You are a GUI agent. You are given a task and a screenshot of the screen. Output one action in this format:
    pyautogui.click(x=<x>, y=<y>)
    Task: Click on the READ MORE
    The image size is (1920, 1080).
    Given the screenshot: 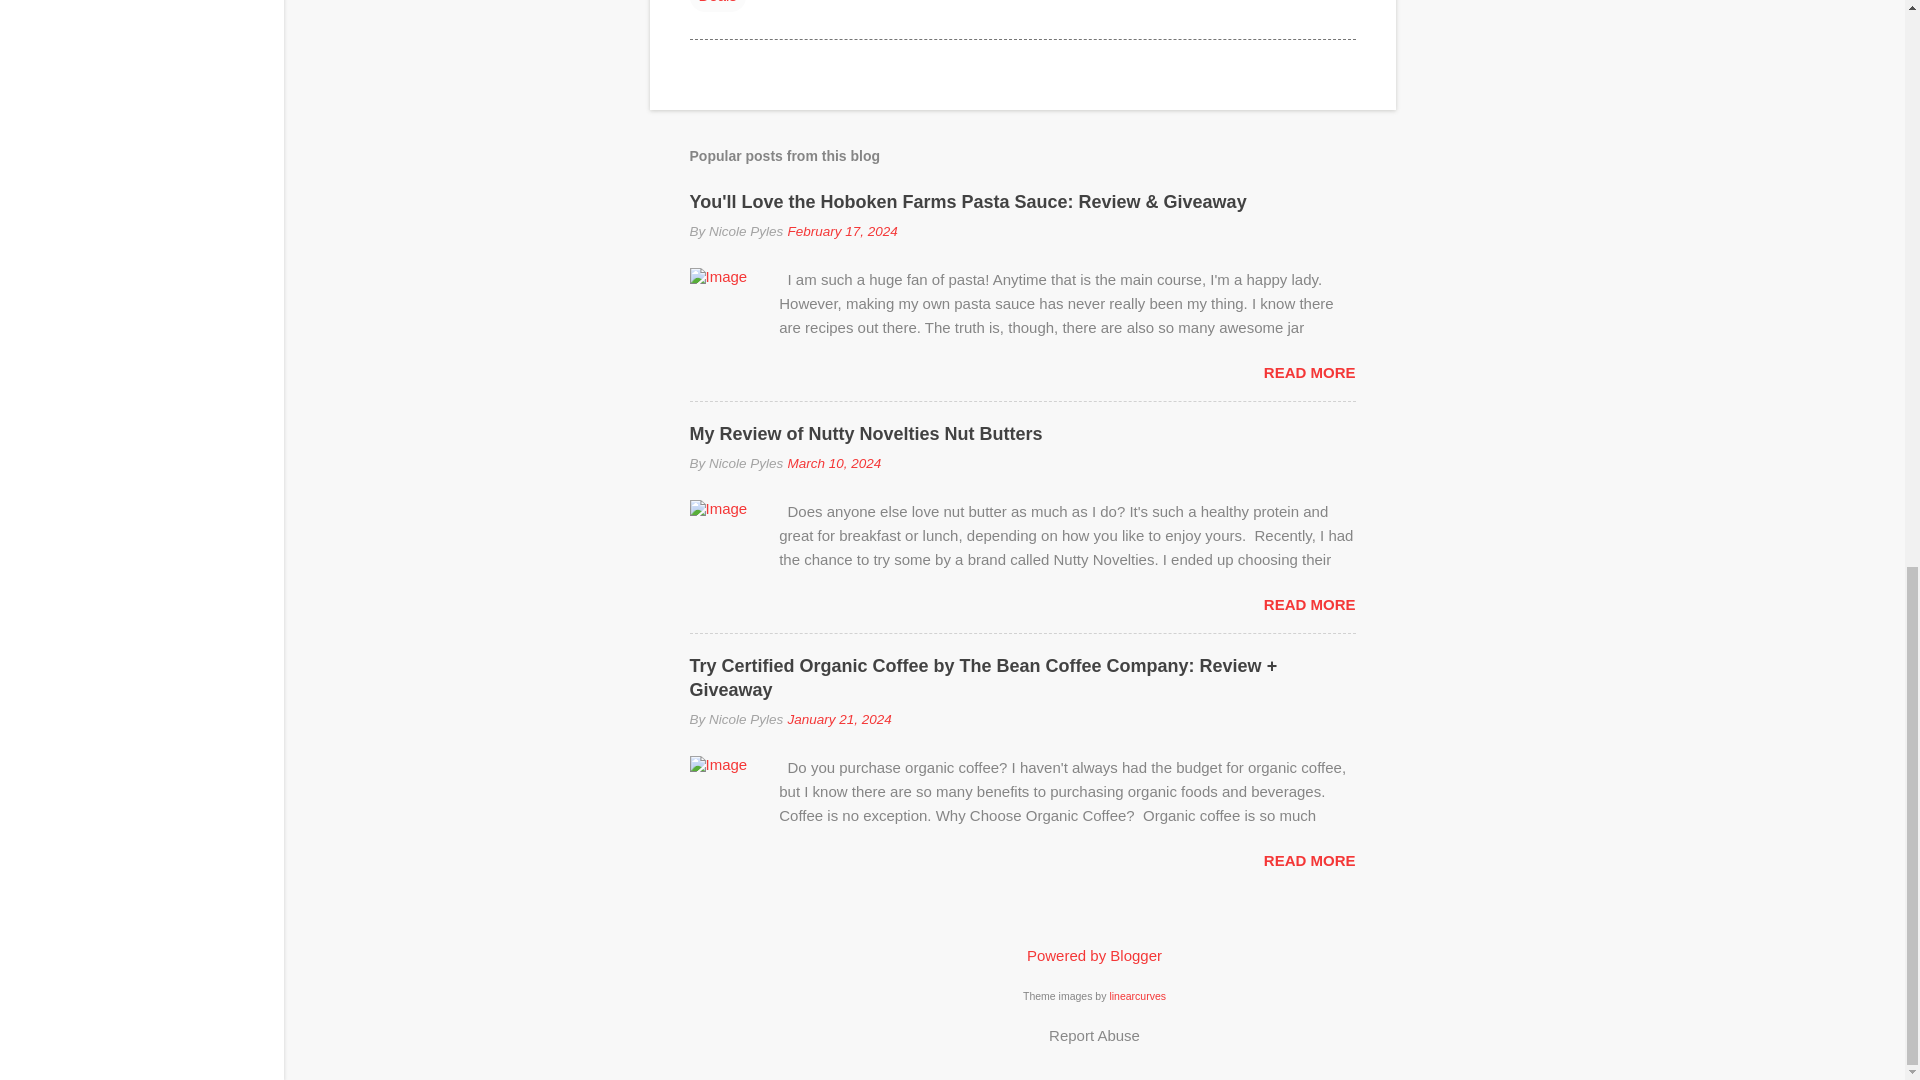 What is the action you would take?
    pyautogui.click(x=1309, y=604)
    